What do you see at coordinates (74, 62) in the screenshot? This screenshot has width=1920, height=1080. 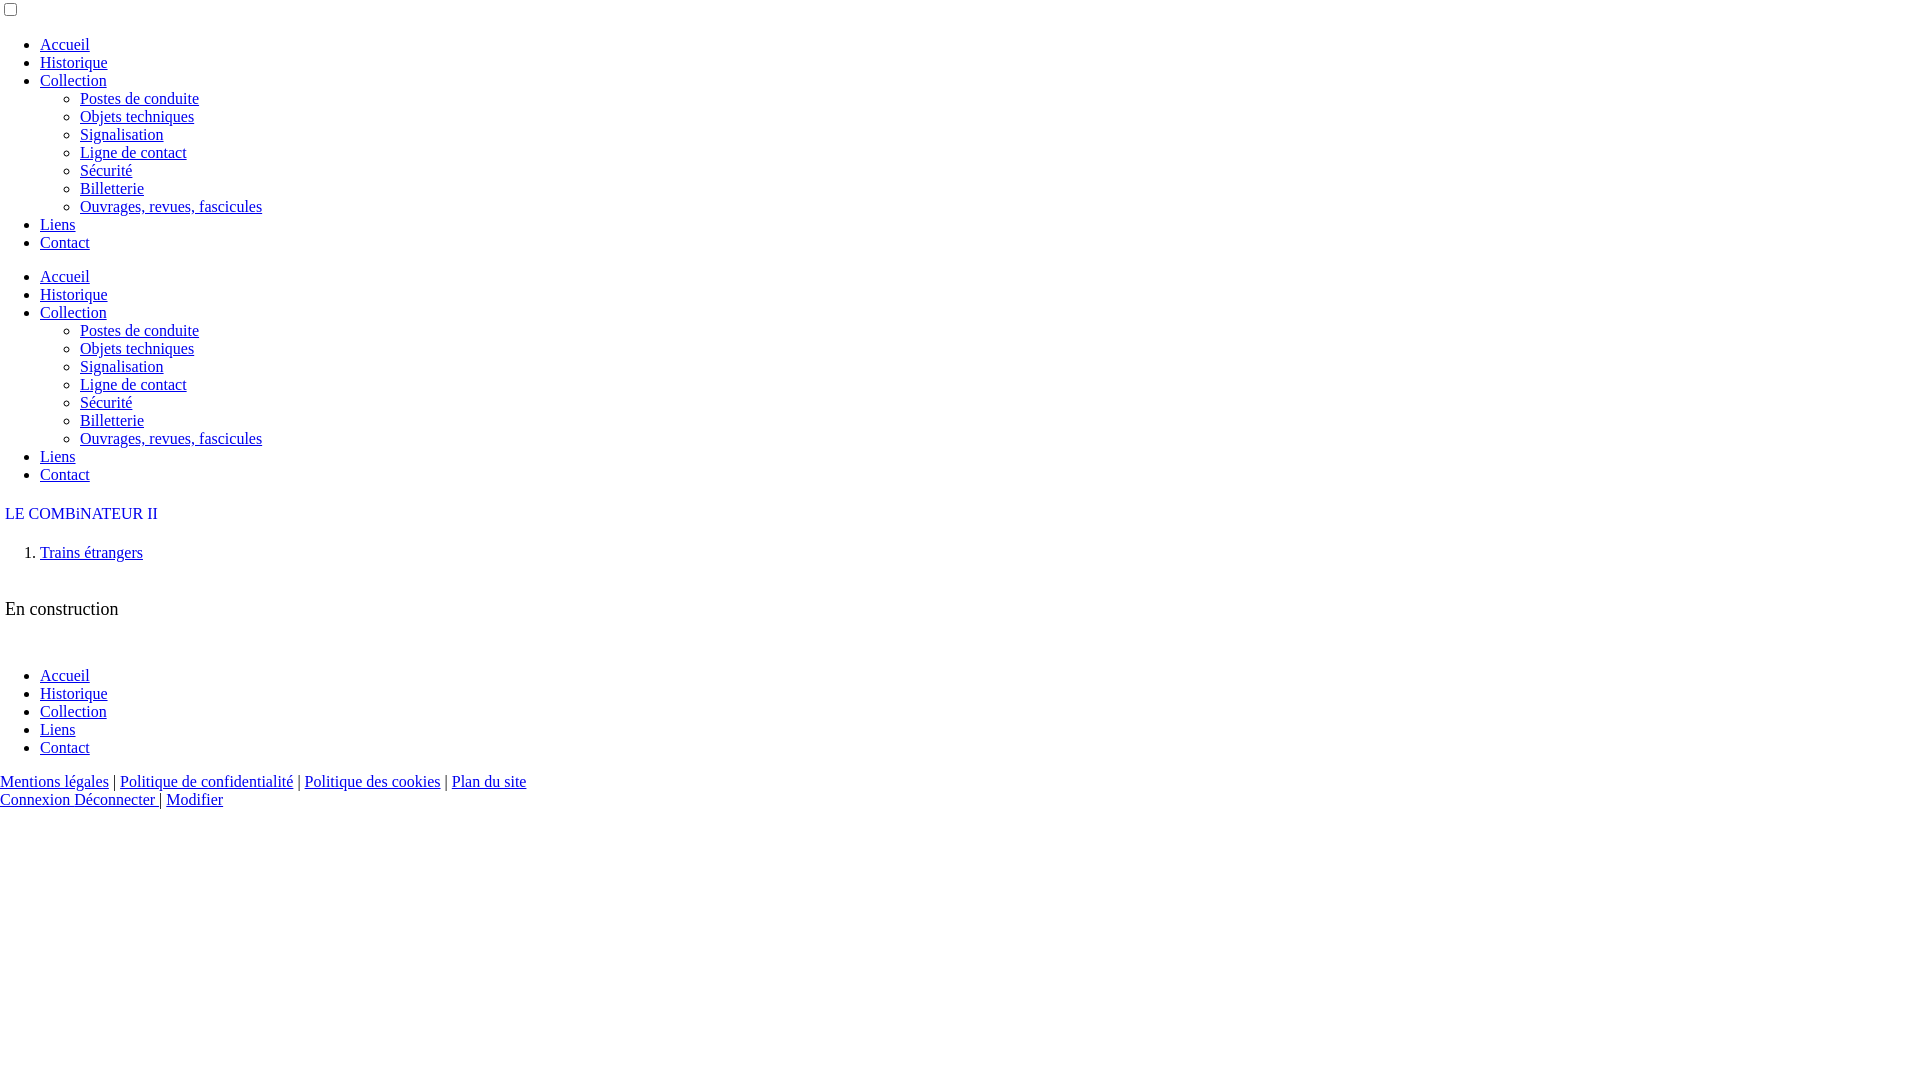 I see `Historique` at bounding box center [74, 62].